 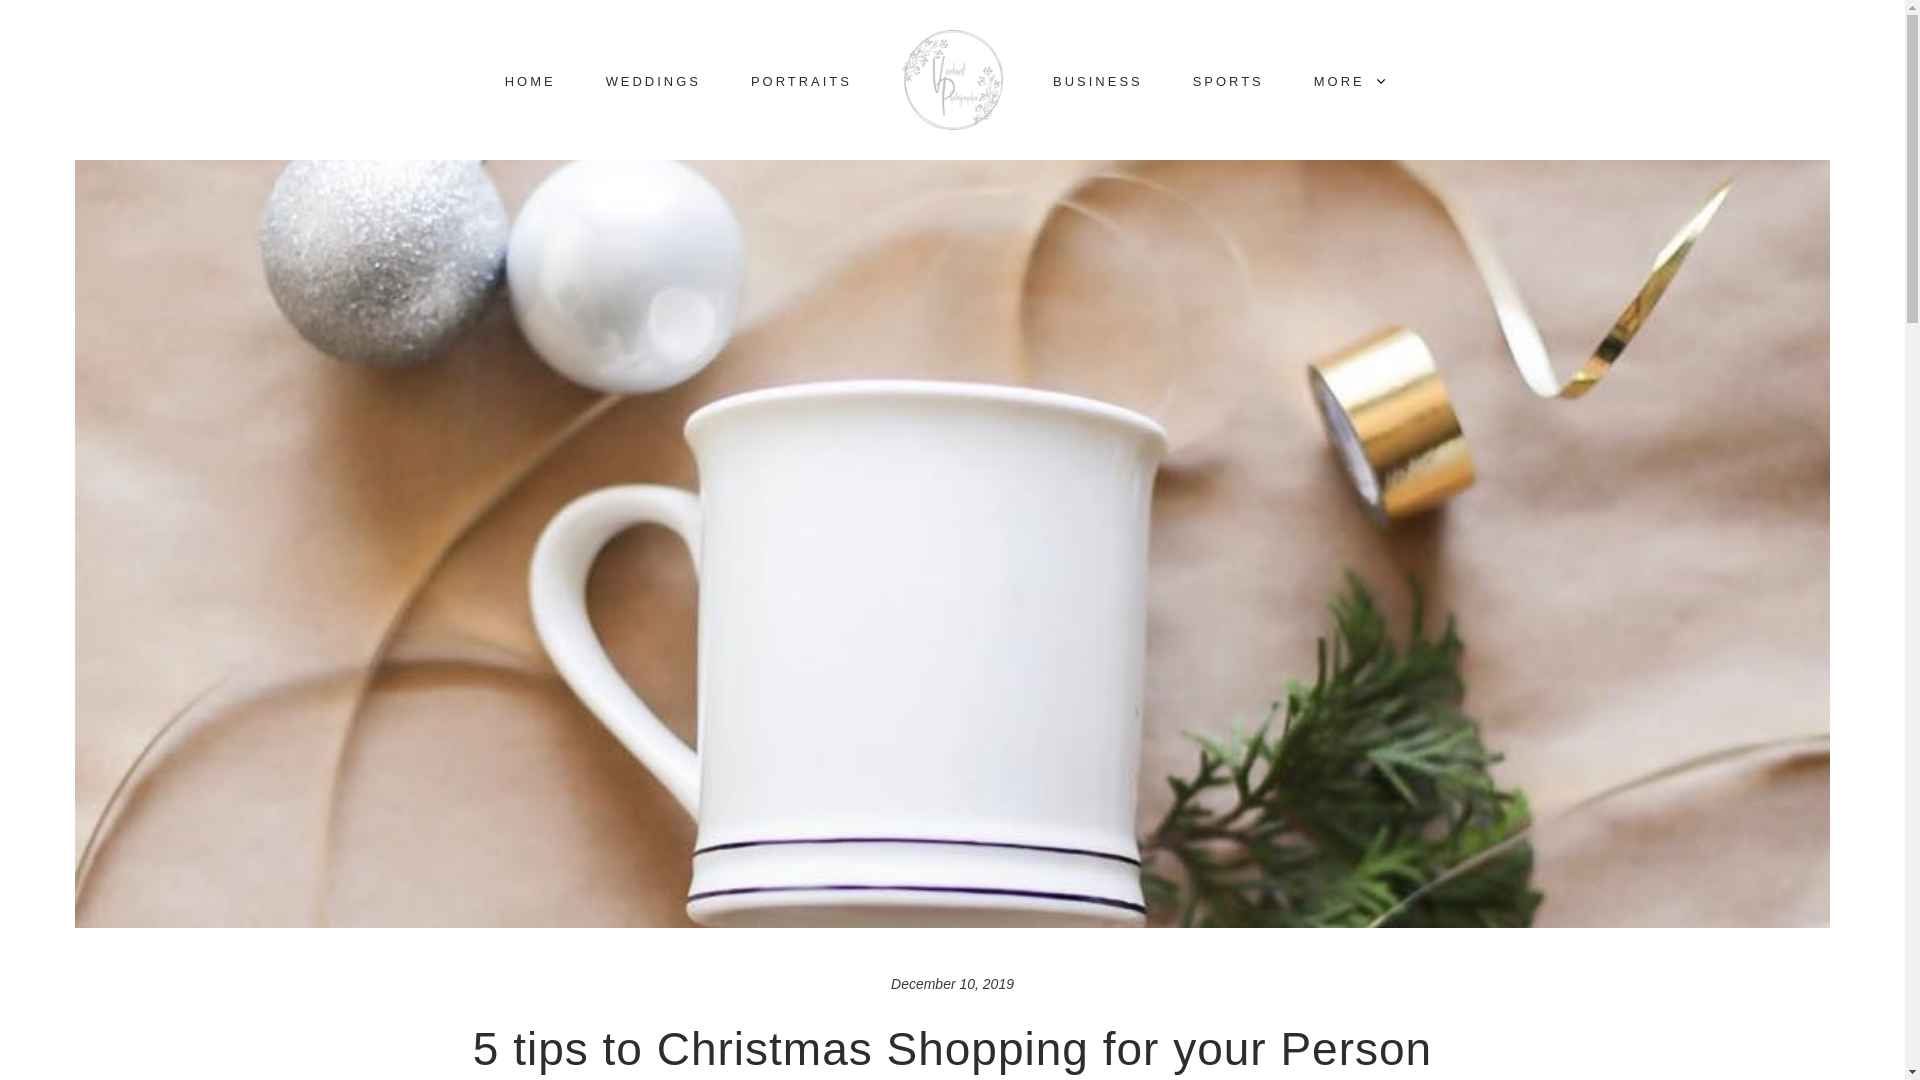 What do you see at coordinates (1097, 81) in the screenshot?
I see `BUSINESS` at bounding box center [1097, 81].